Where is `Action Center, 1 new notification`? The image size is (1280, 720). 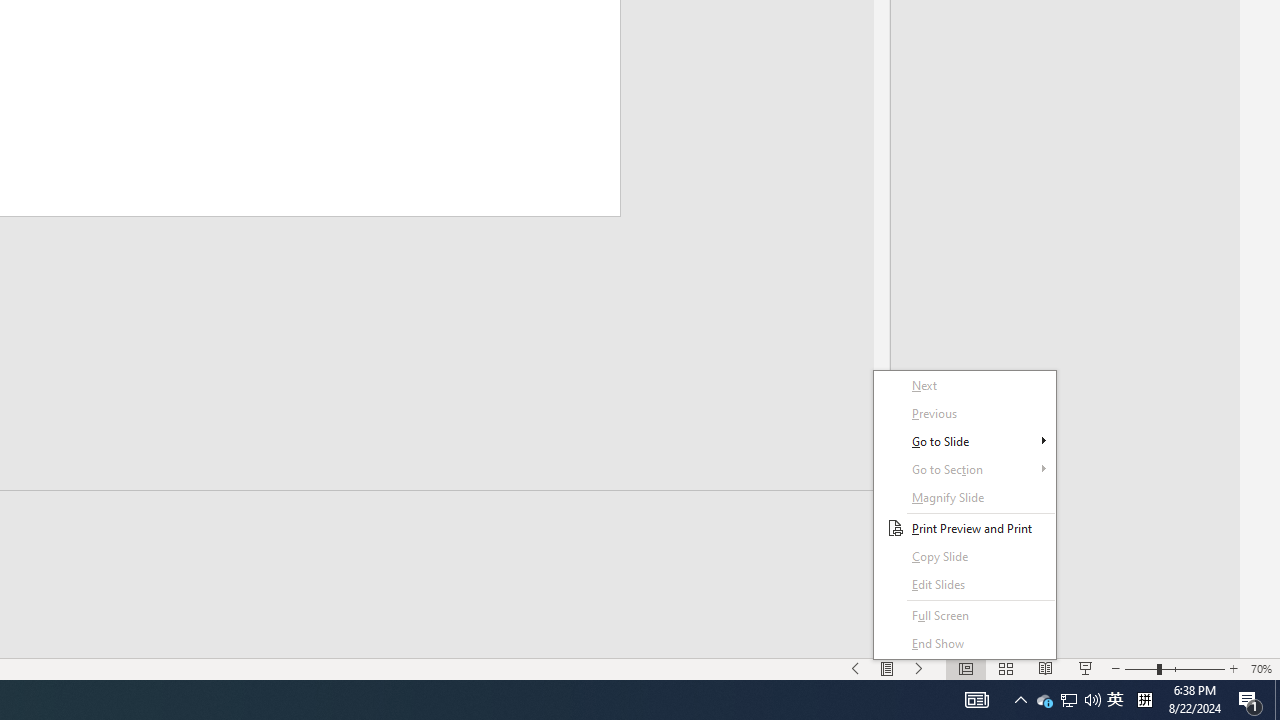
Action Center, 1 new notification is located at coordinates (1250, 700).